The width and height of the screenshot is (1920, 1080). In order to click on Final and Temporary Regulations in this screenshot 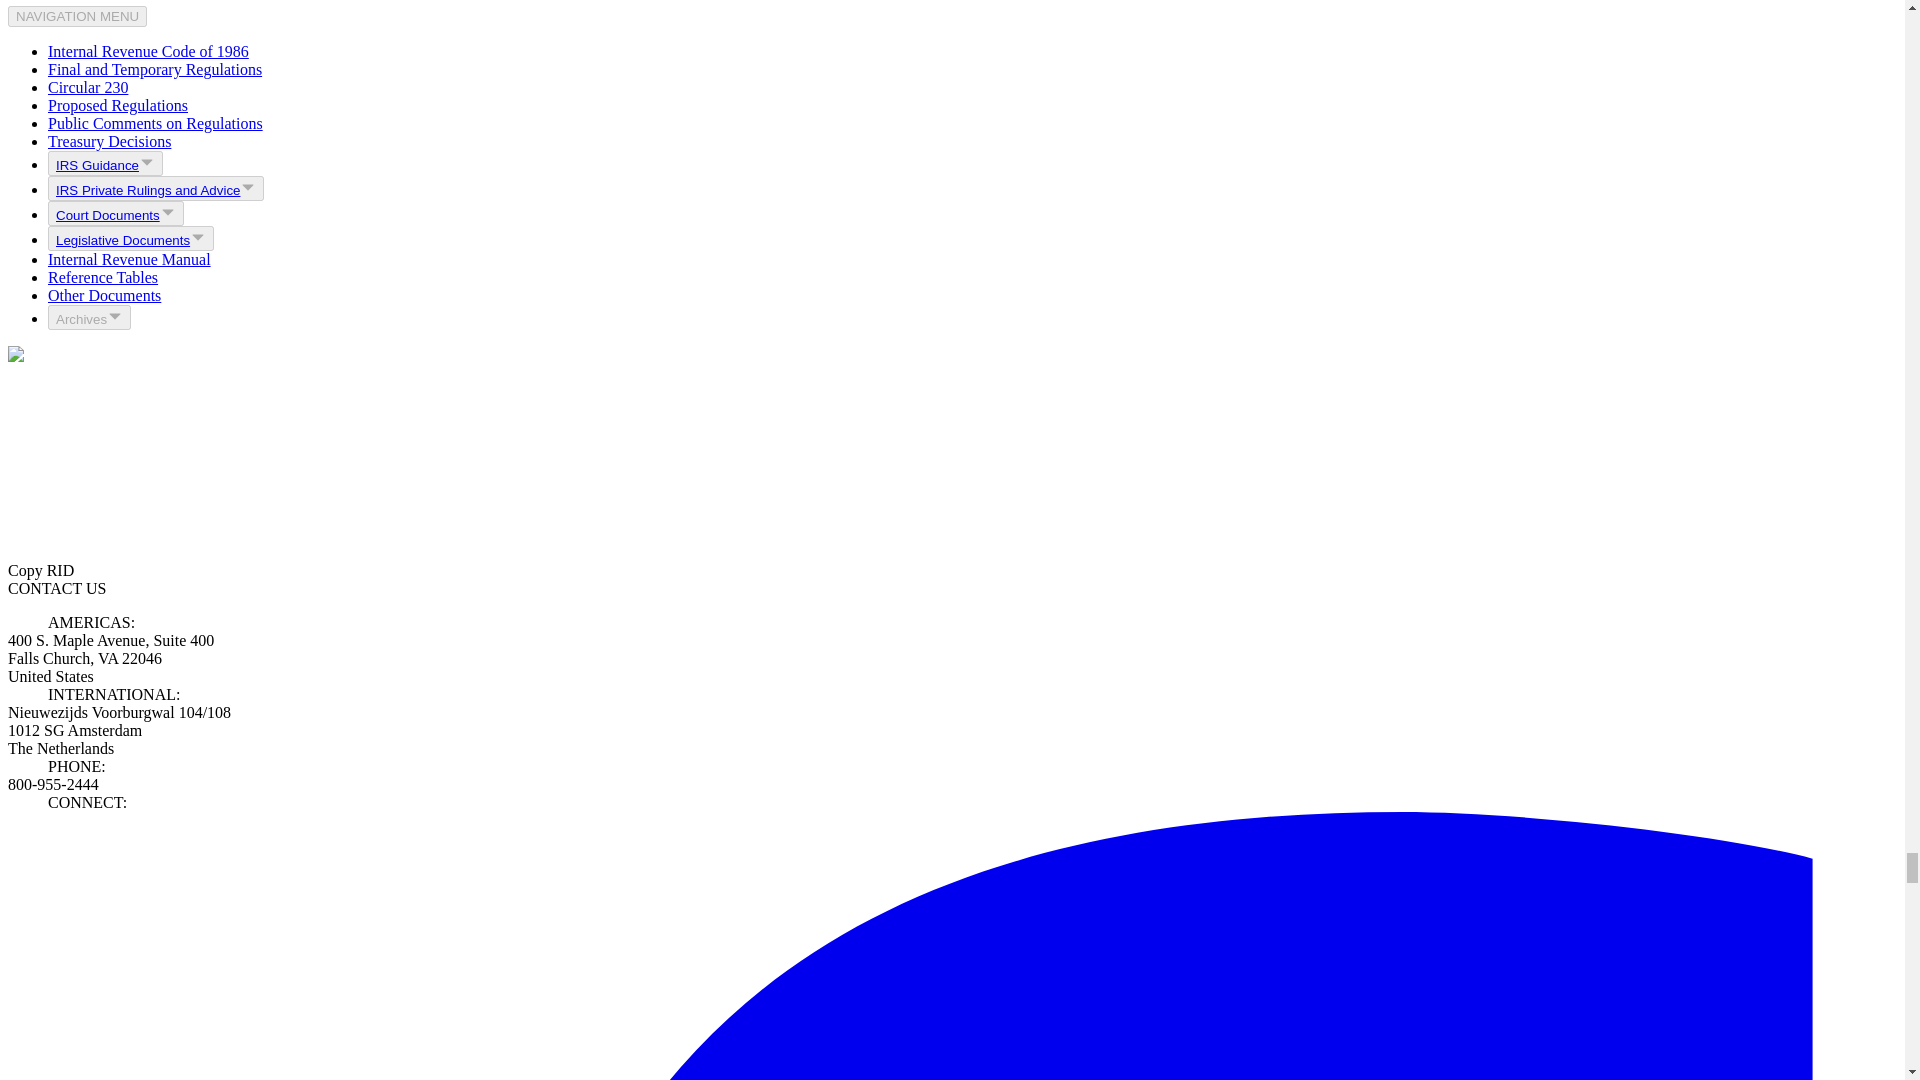, I will do `click(154, 68)`.